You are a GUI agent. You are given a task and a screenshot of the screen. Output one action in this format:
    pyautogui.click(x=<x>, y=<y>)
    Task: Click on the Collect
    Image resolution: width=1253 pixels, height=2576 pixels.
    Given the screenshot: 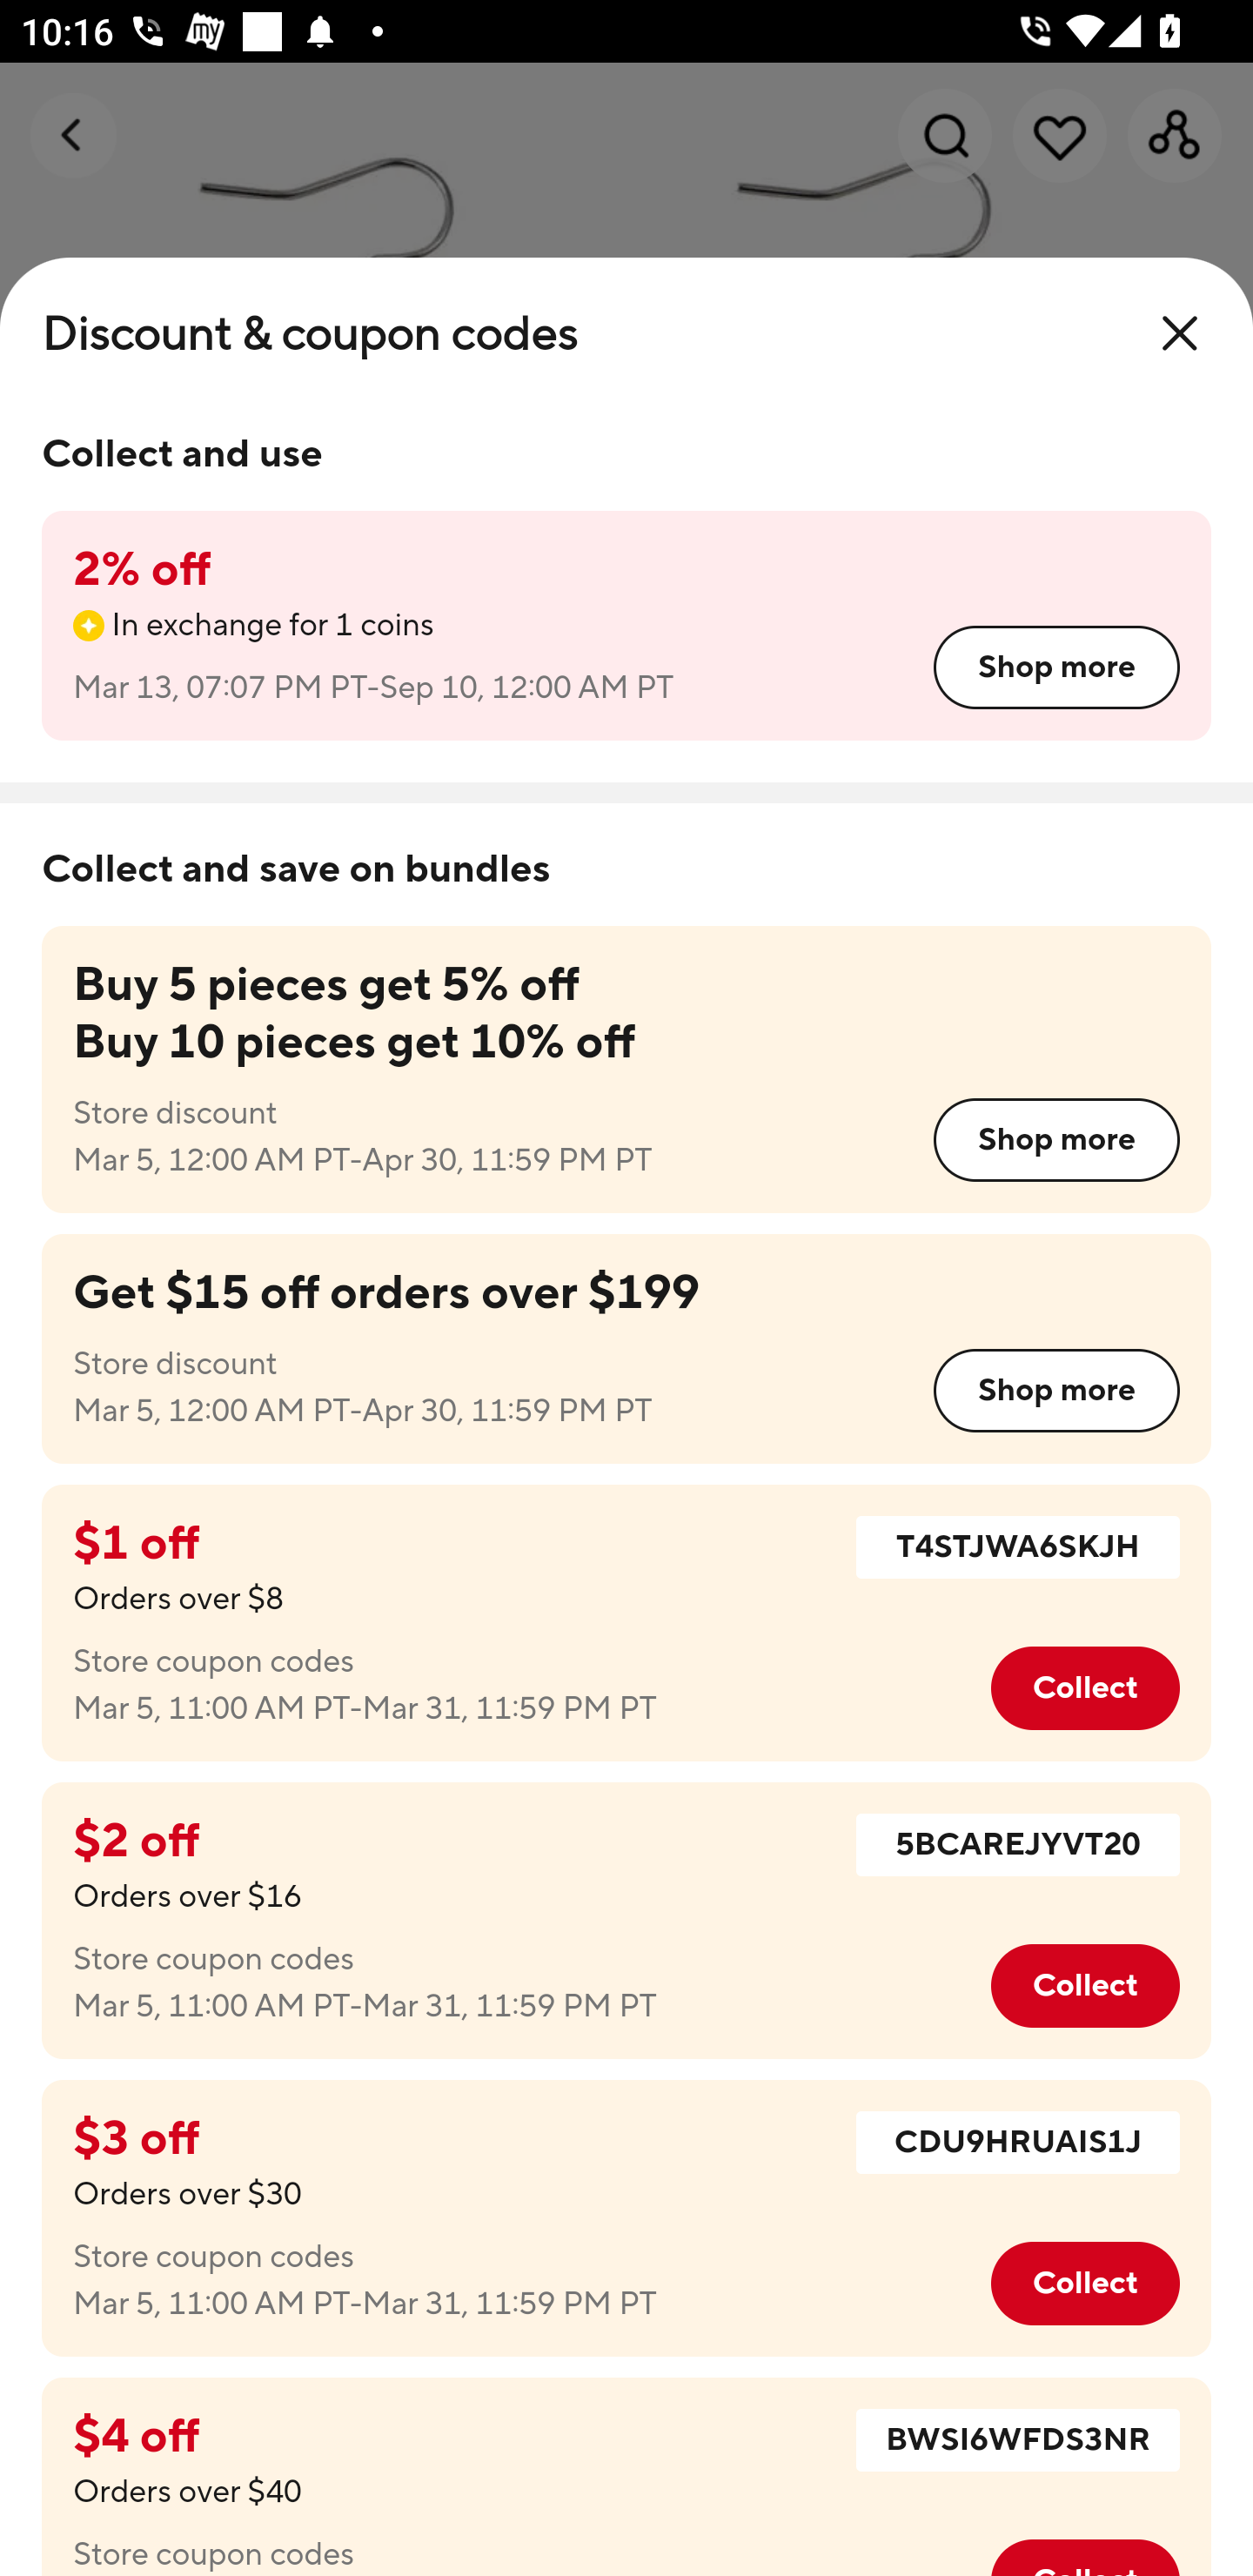 What is the action you would take?
    pyautogui.click(x=1084, y=1688)
    